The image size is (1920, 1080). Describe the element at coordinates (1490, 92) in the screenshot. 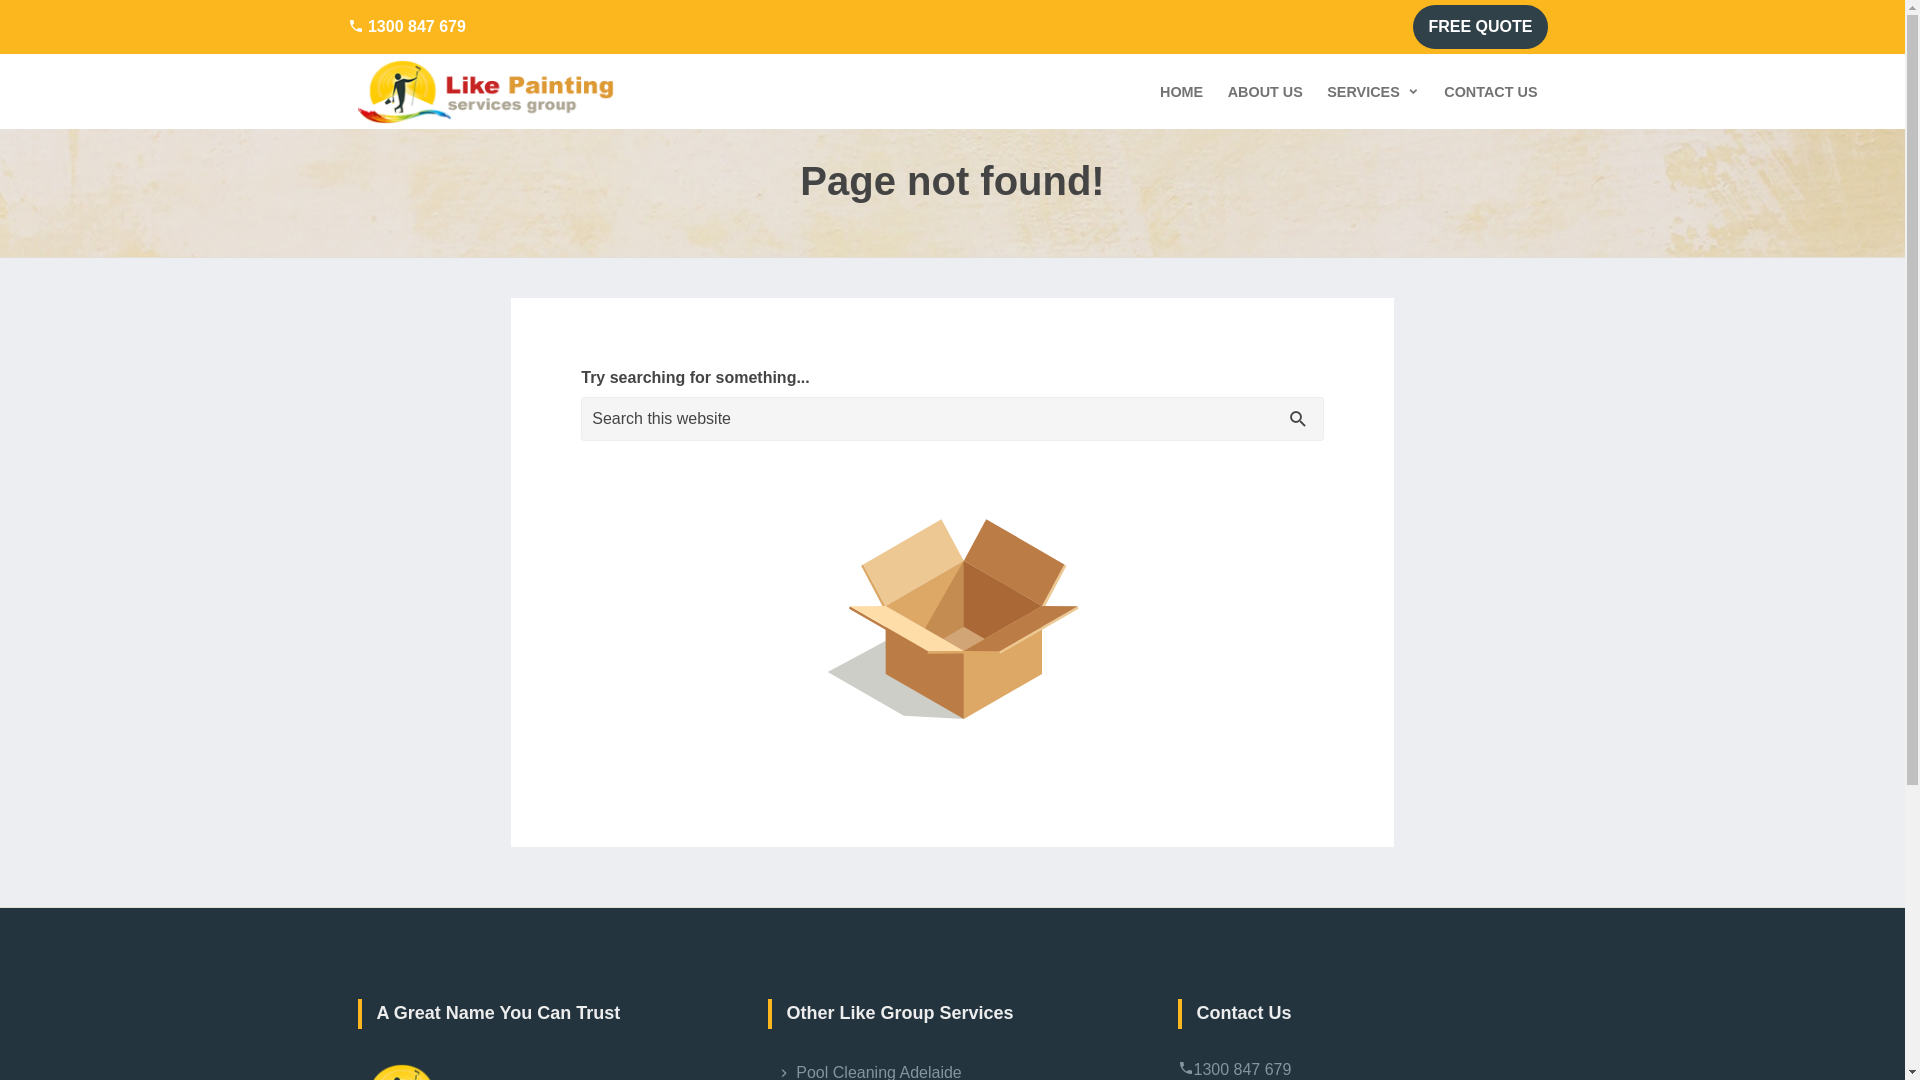

I see `CONTACT US` at that location.